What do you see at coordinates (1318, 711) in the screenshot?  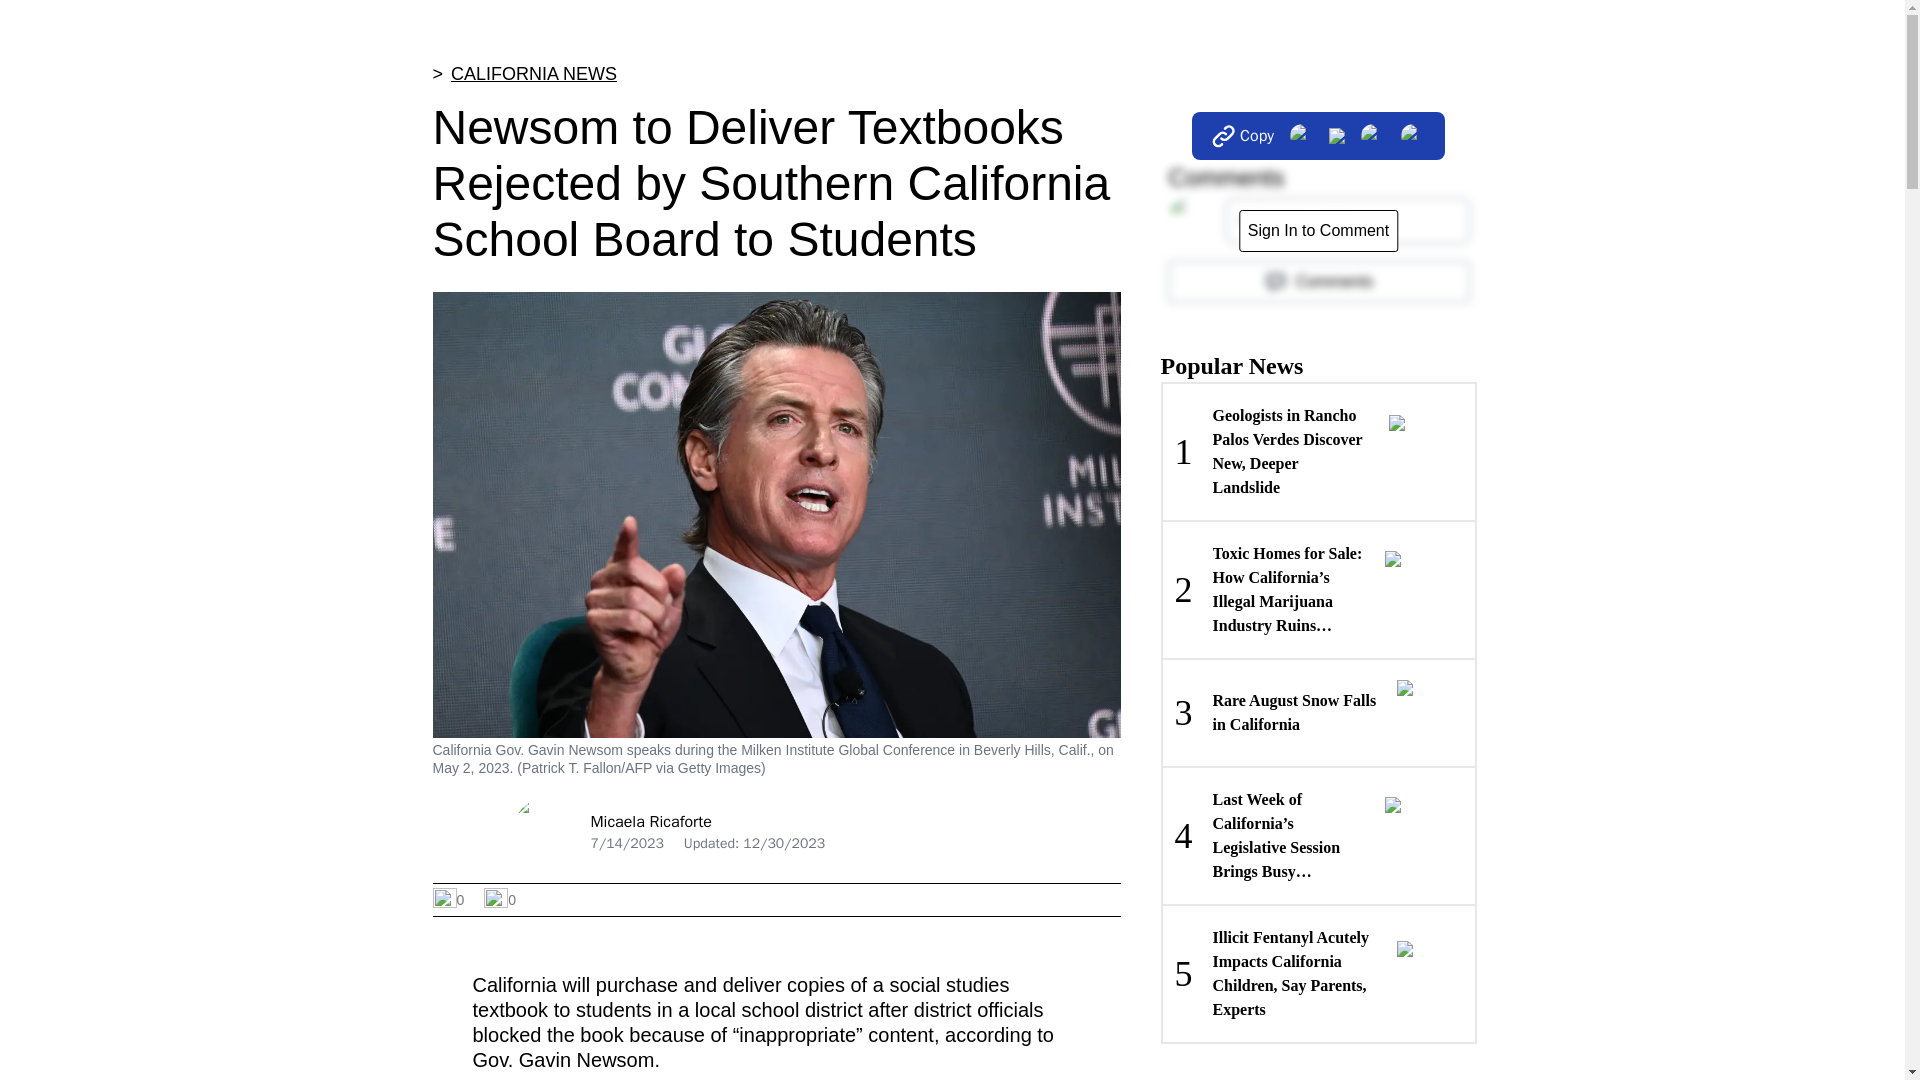 I see `CALIFORNIA NEWS` at bounding box center [1318, 711].